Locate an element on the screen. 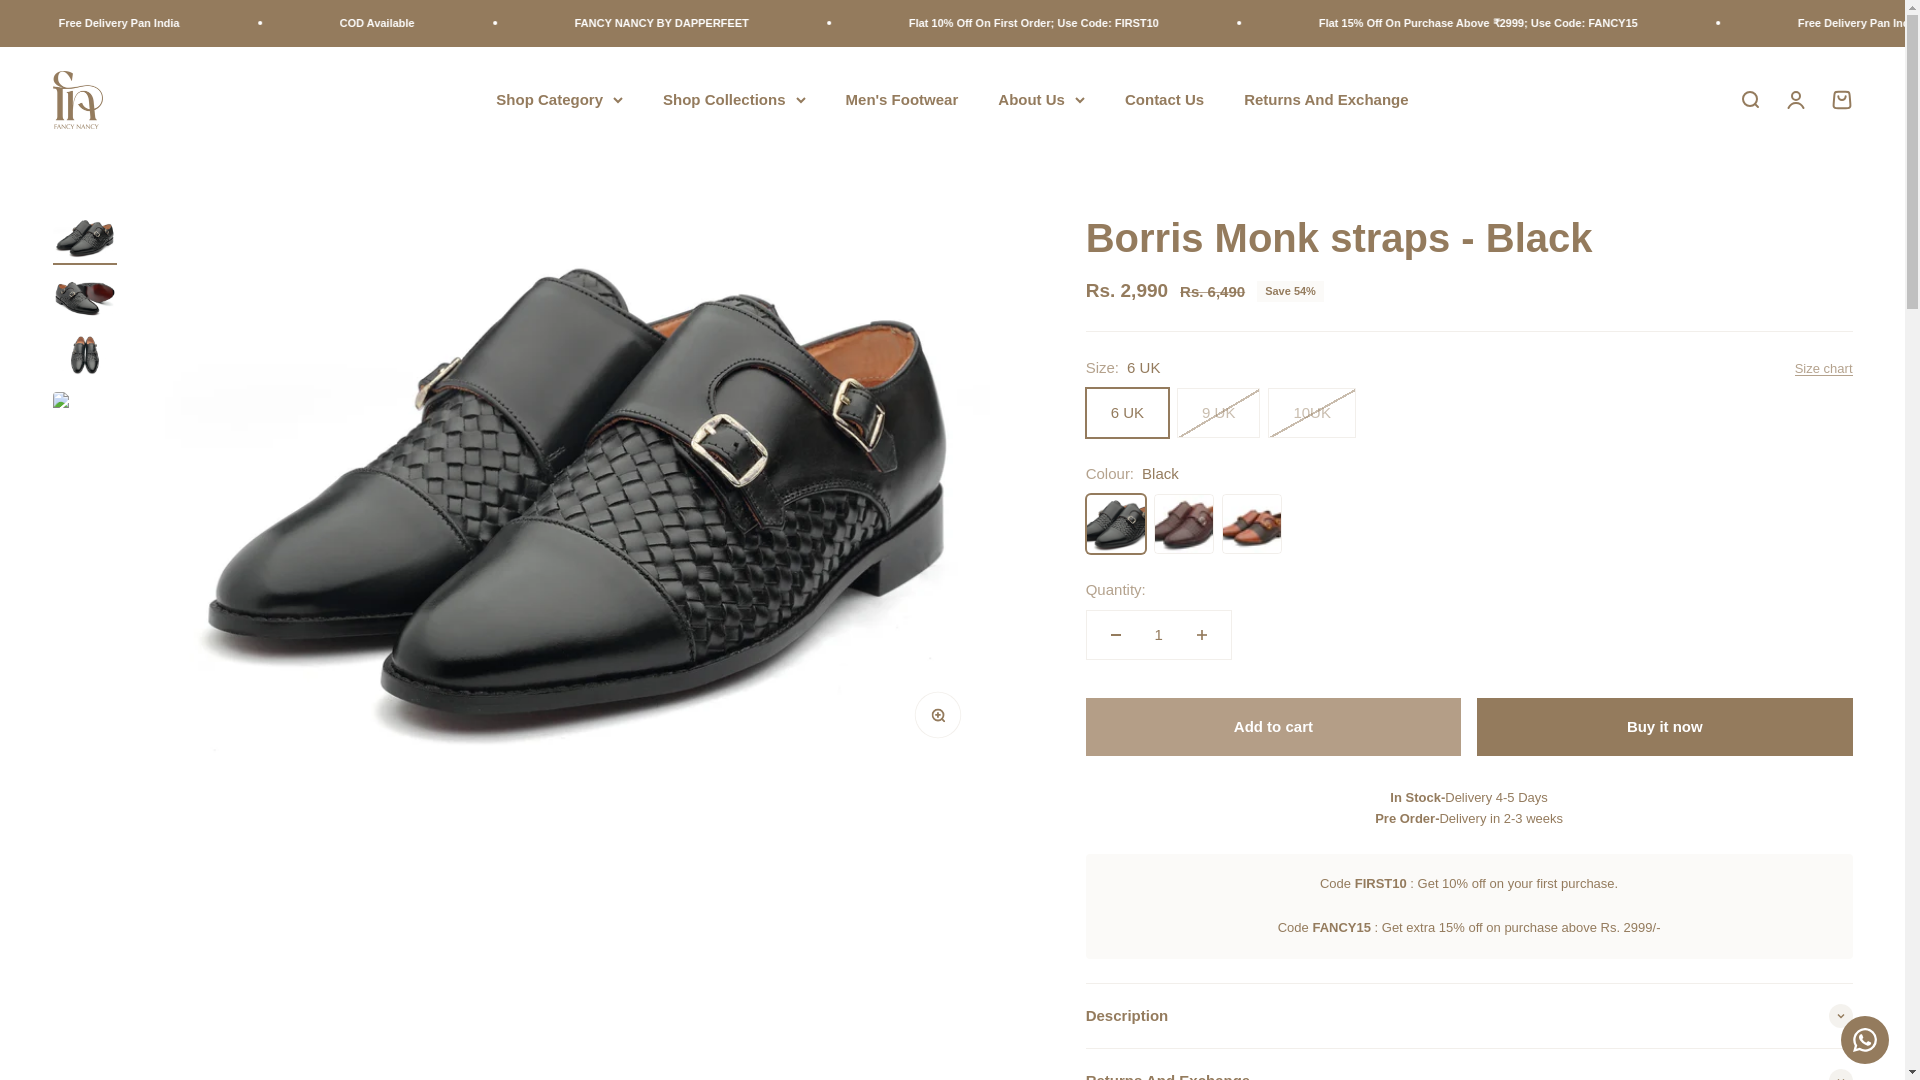 Image resolution: width=1920 pixels, height=1080 pixels. Returns And Exchange is located at coordinates (1326, 98).